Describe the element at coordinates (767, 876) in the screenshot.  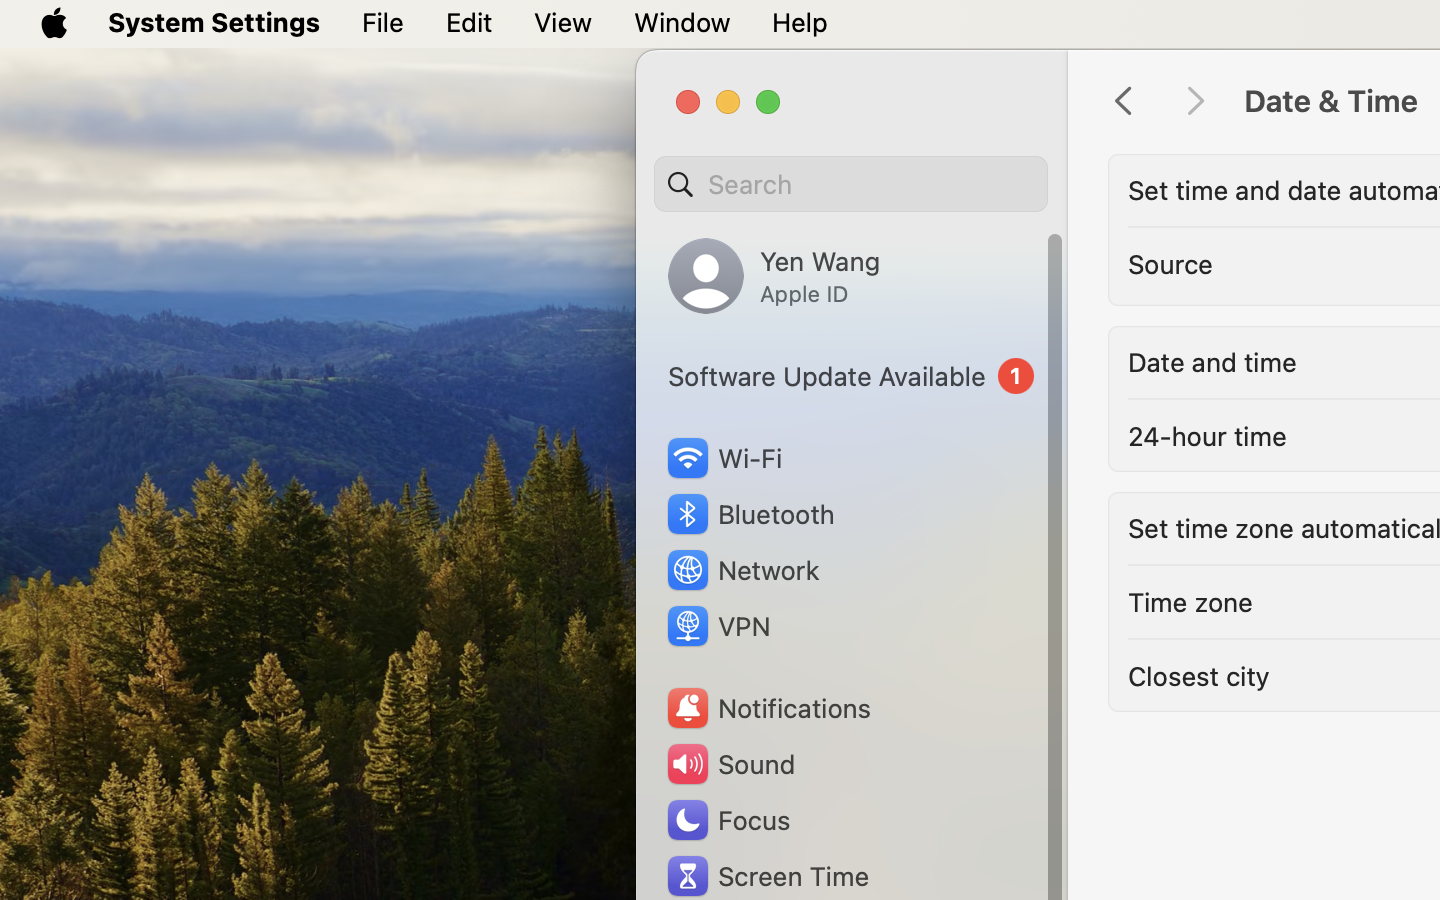
I see `Screen Time` at that location.